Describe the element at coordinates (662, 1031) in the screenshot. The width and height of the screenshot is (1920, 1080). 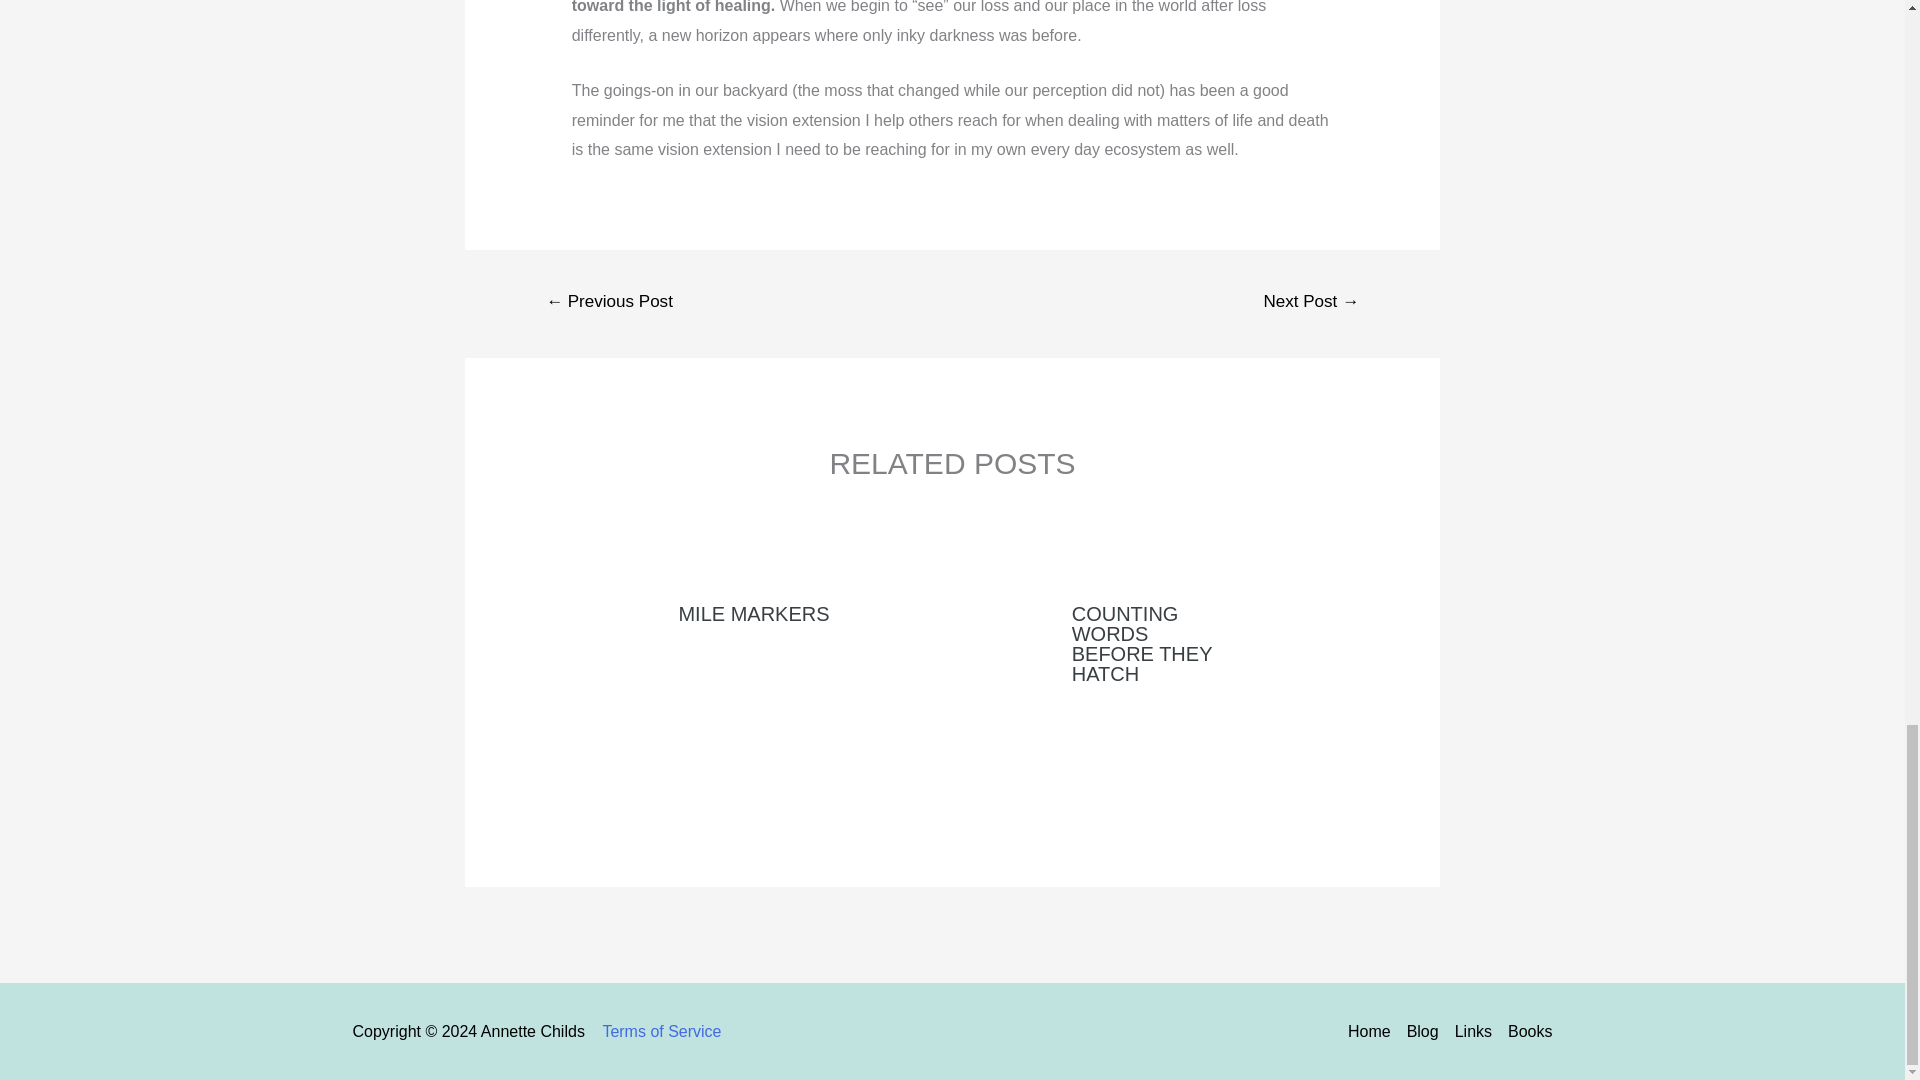
I see `Terms of Service` at that location.